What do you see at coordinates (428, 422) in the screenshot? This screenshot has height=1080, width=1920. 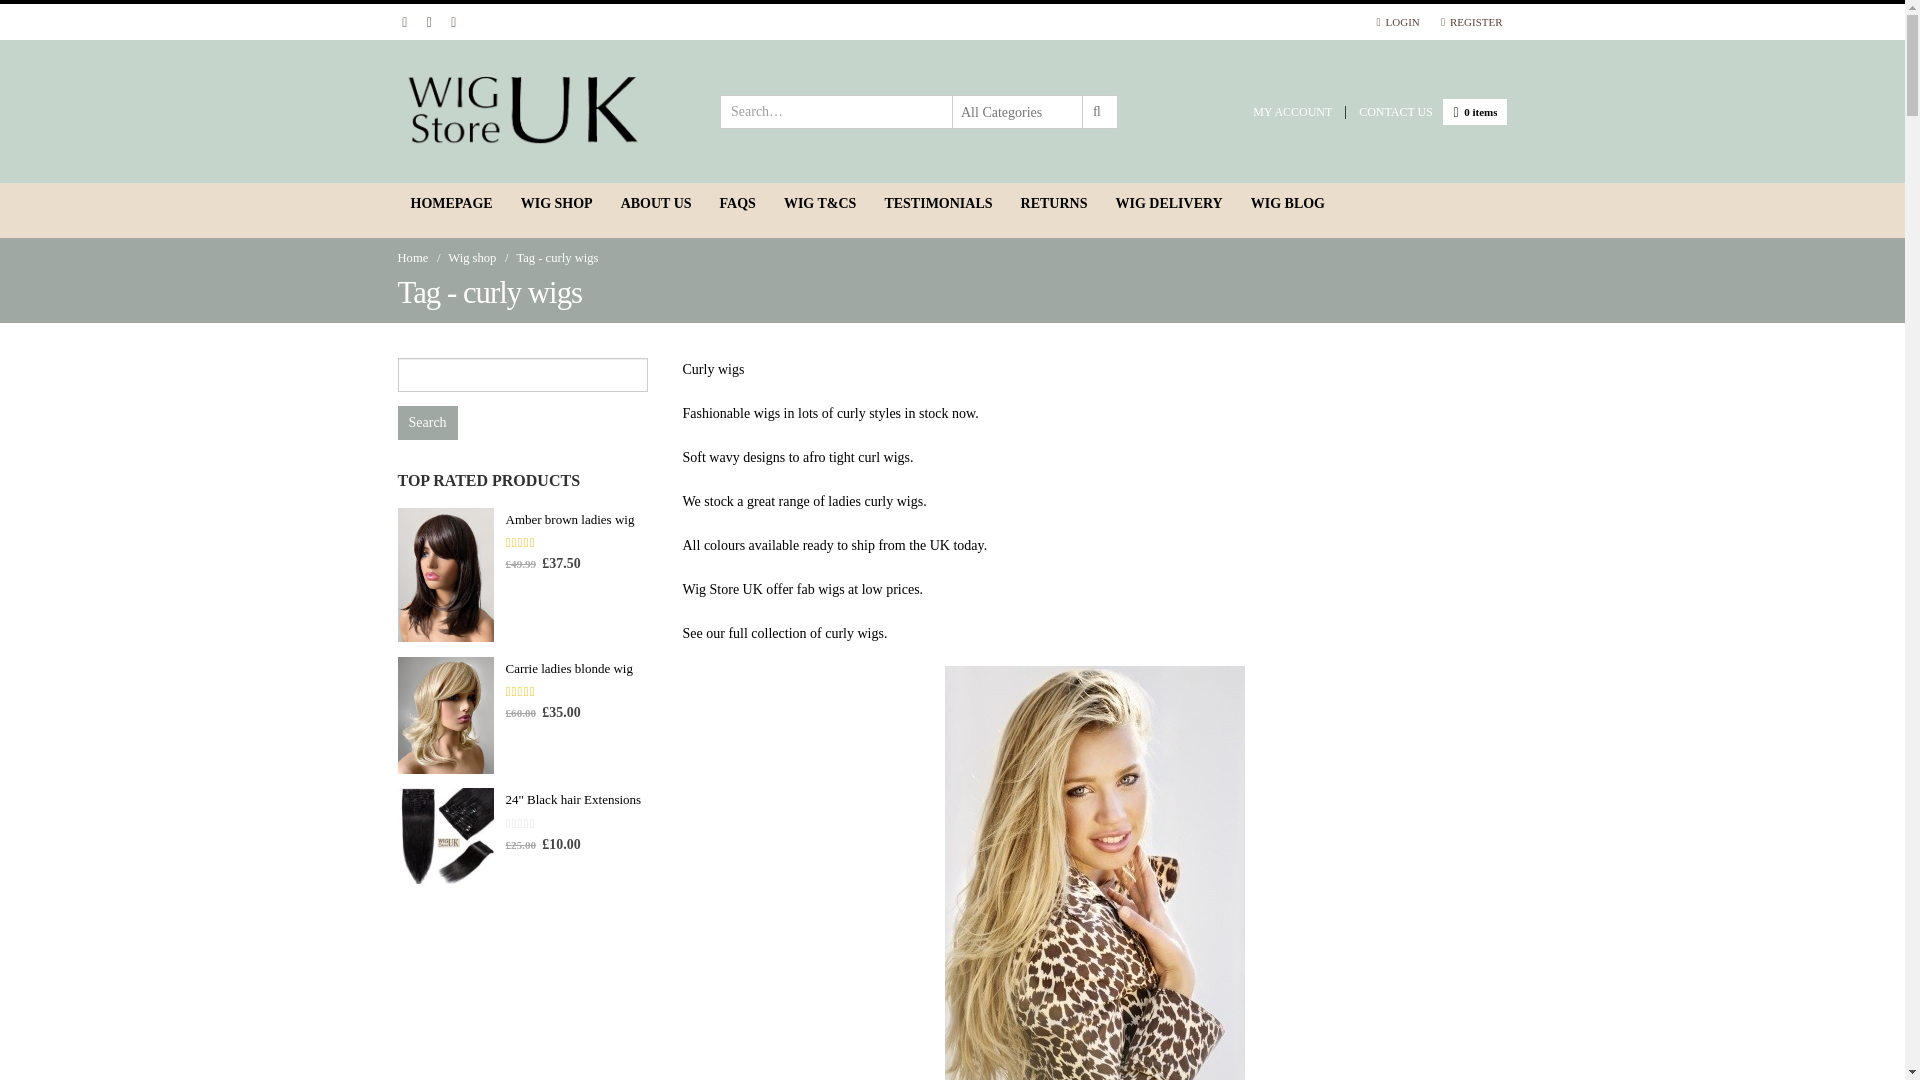 I see `Search` at bounding box center [428, 422].